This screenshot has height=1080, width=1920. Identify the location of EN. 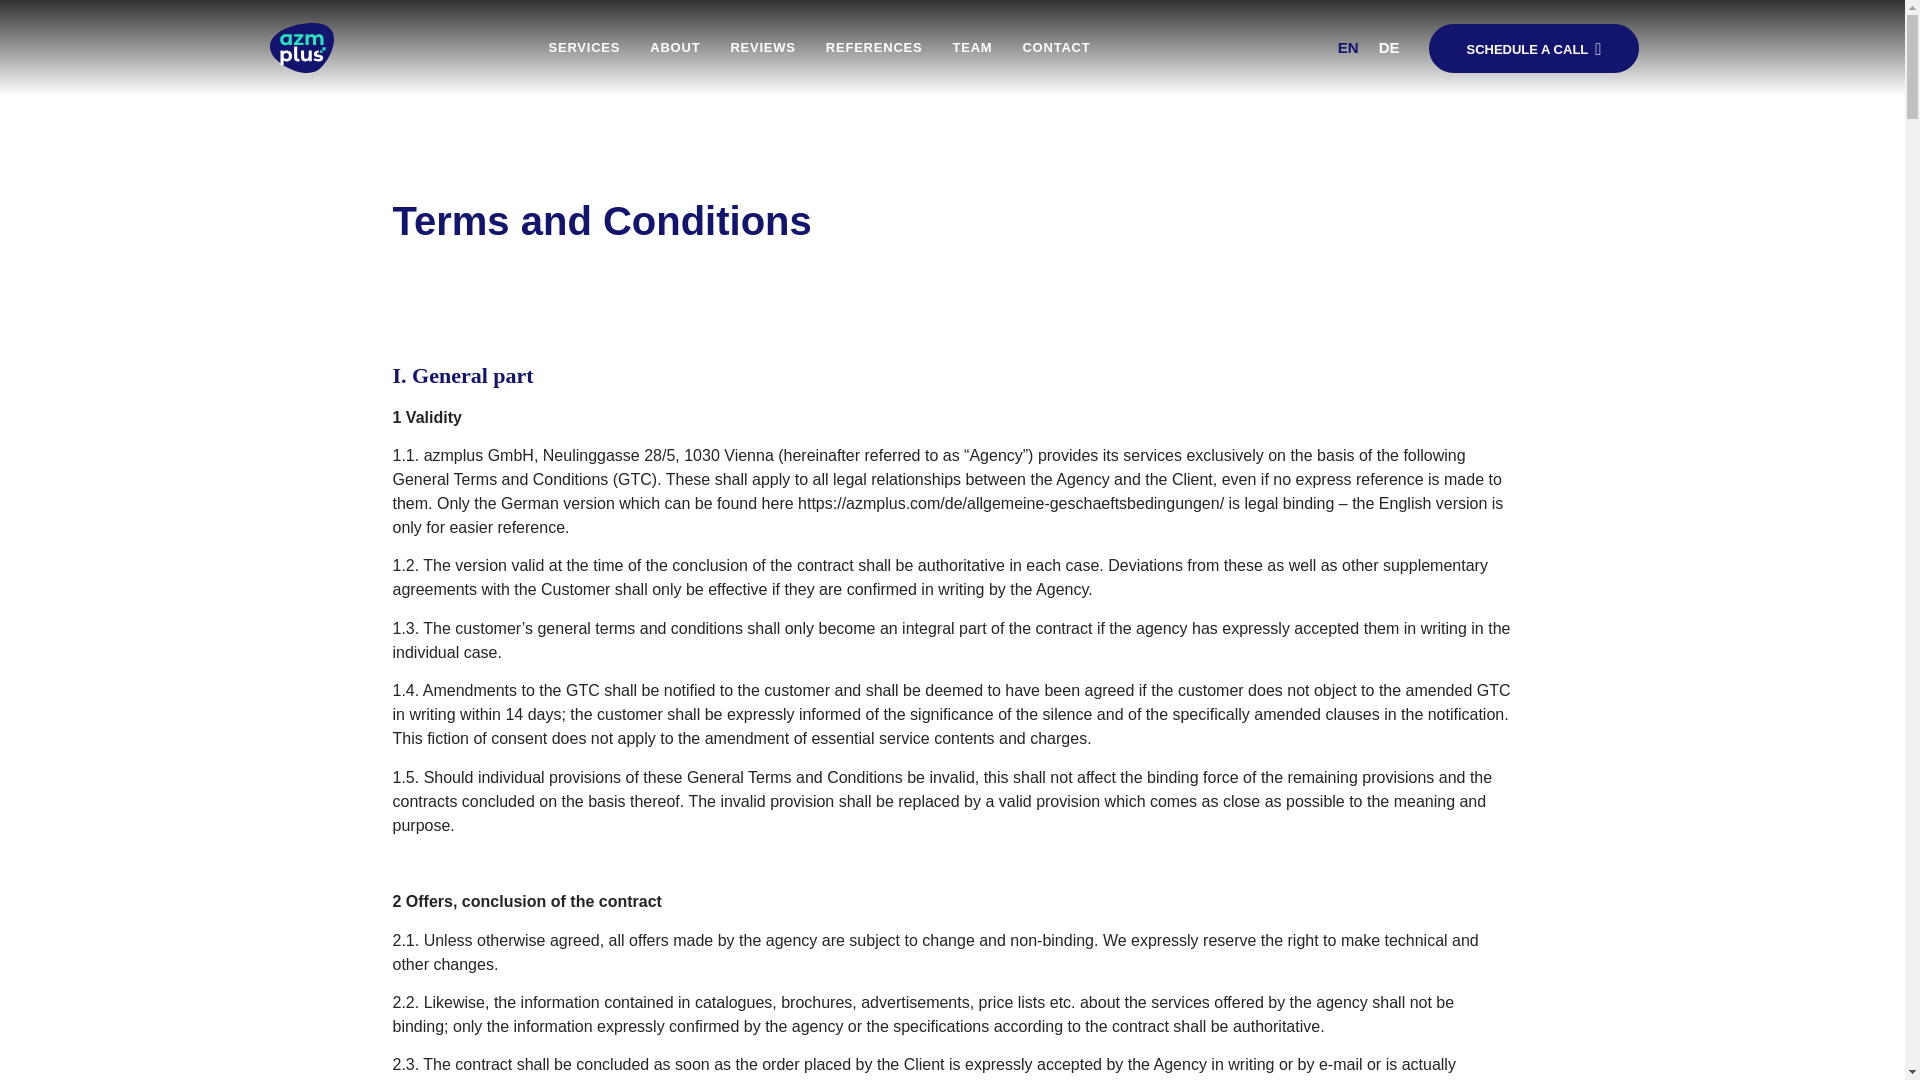
(1348, 48).